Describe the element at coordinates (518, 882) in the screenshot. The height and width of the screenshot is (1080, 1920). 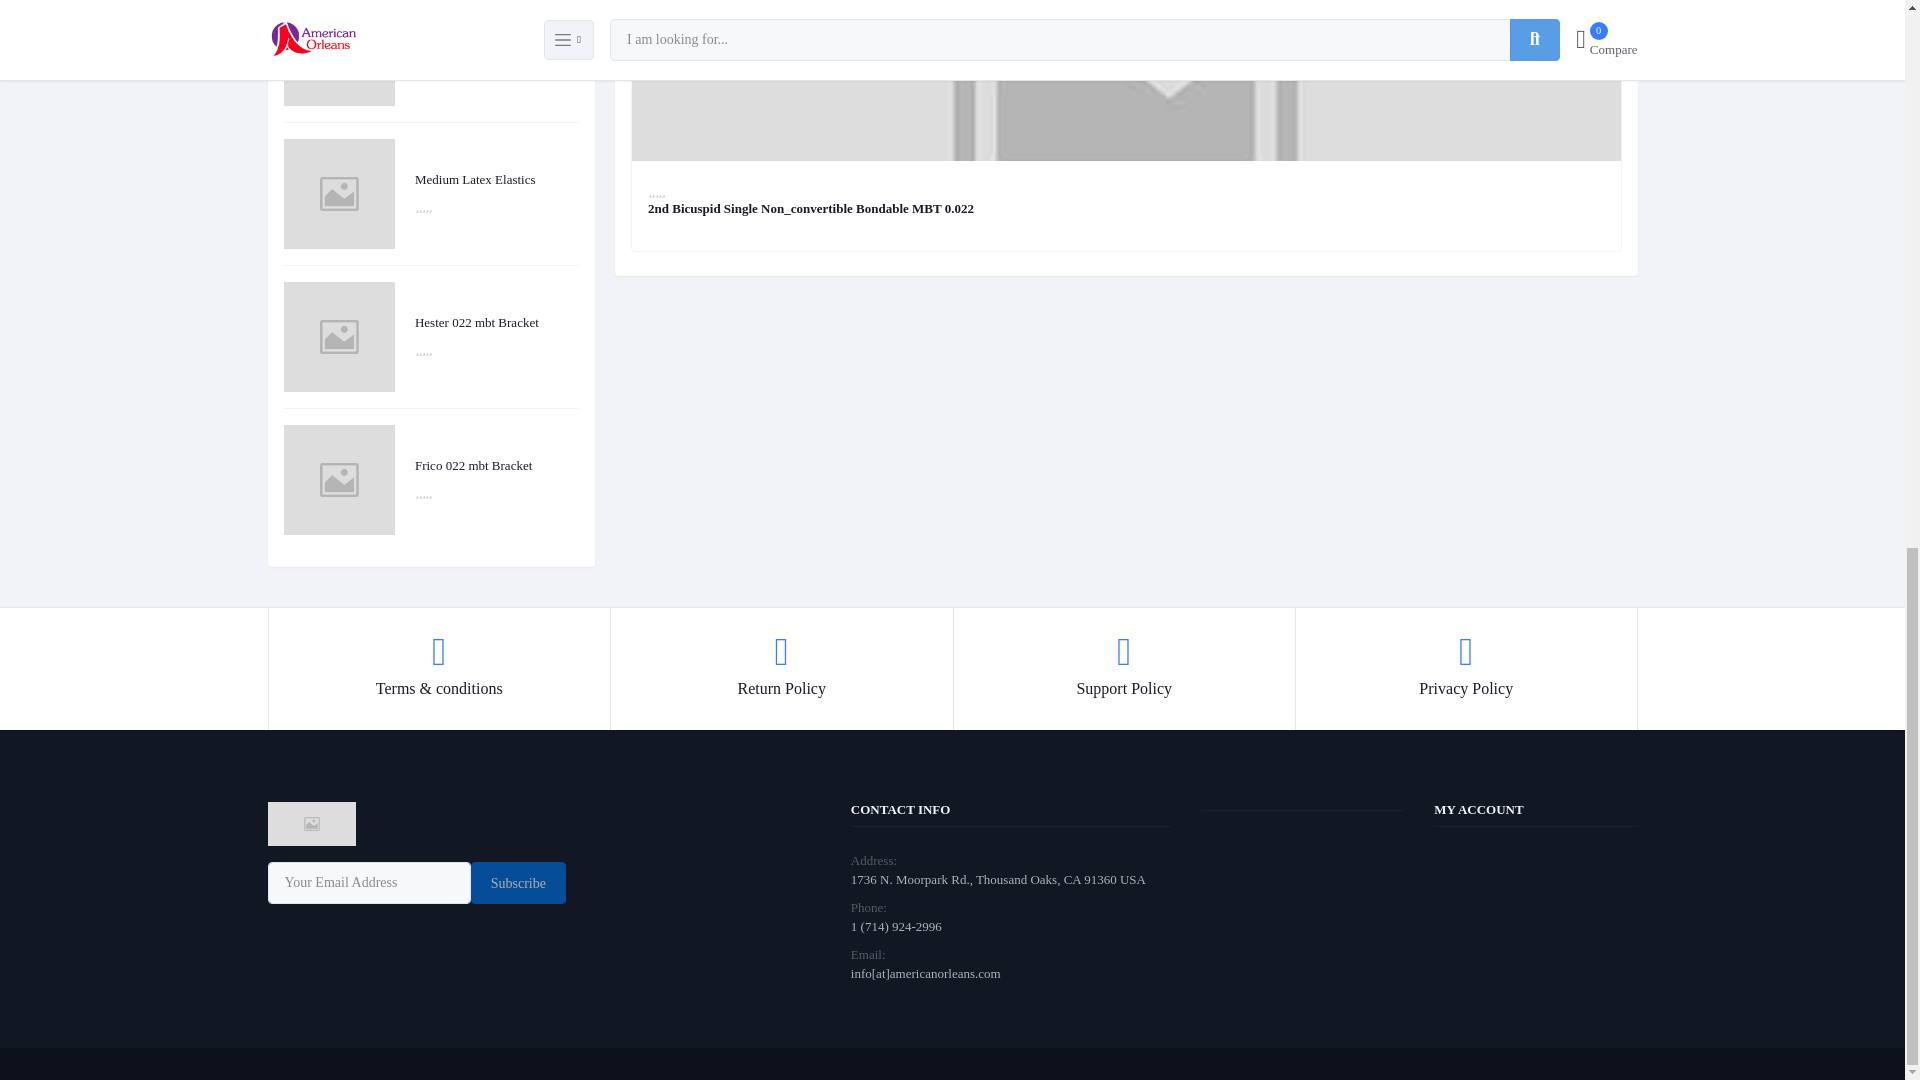
I see `Subscribe` at that location.